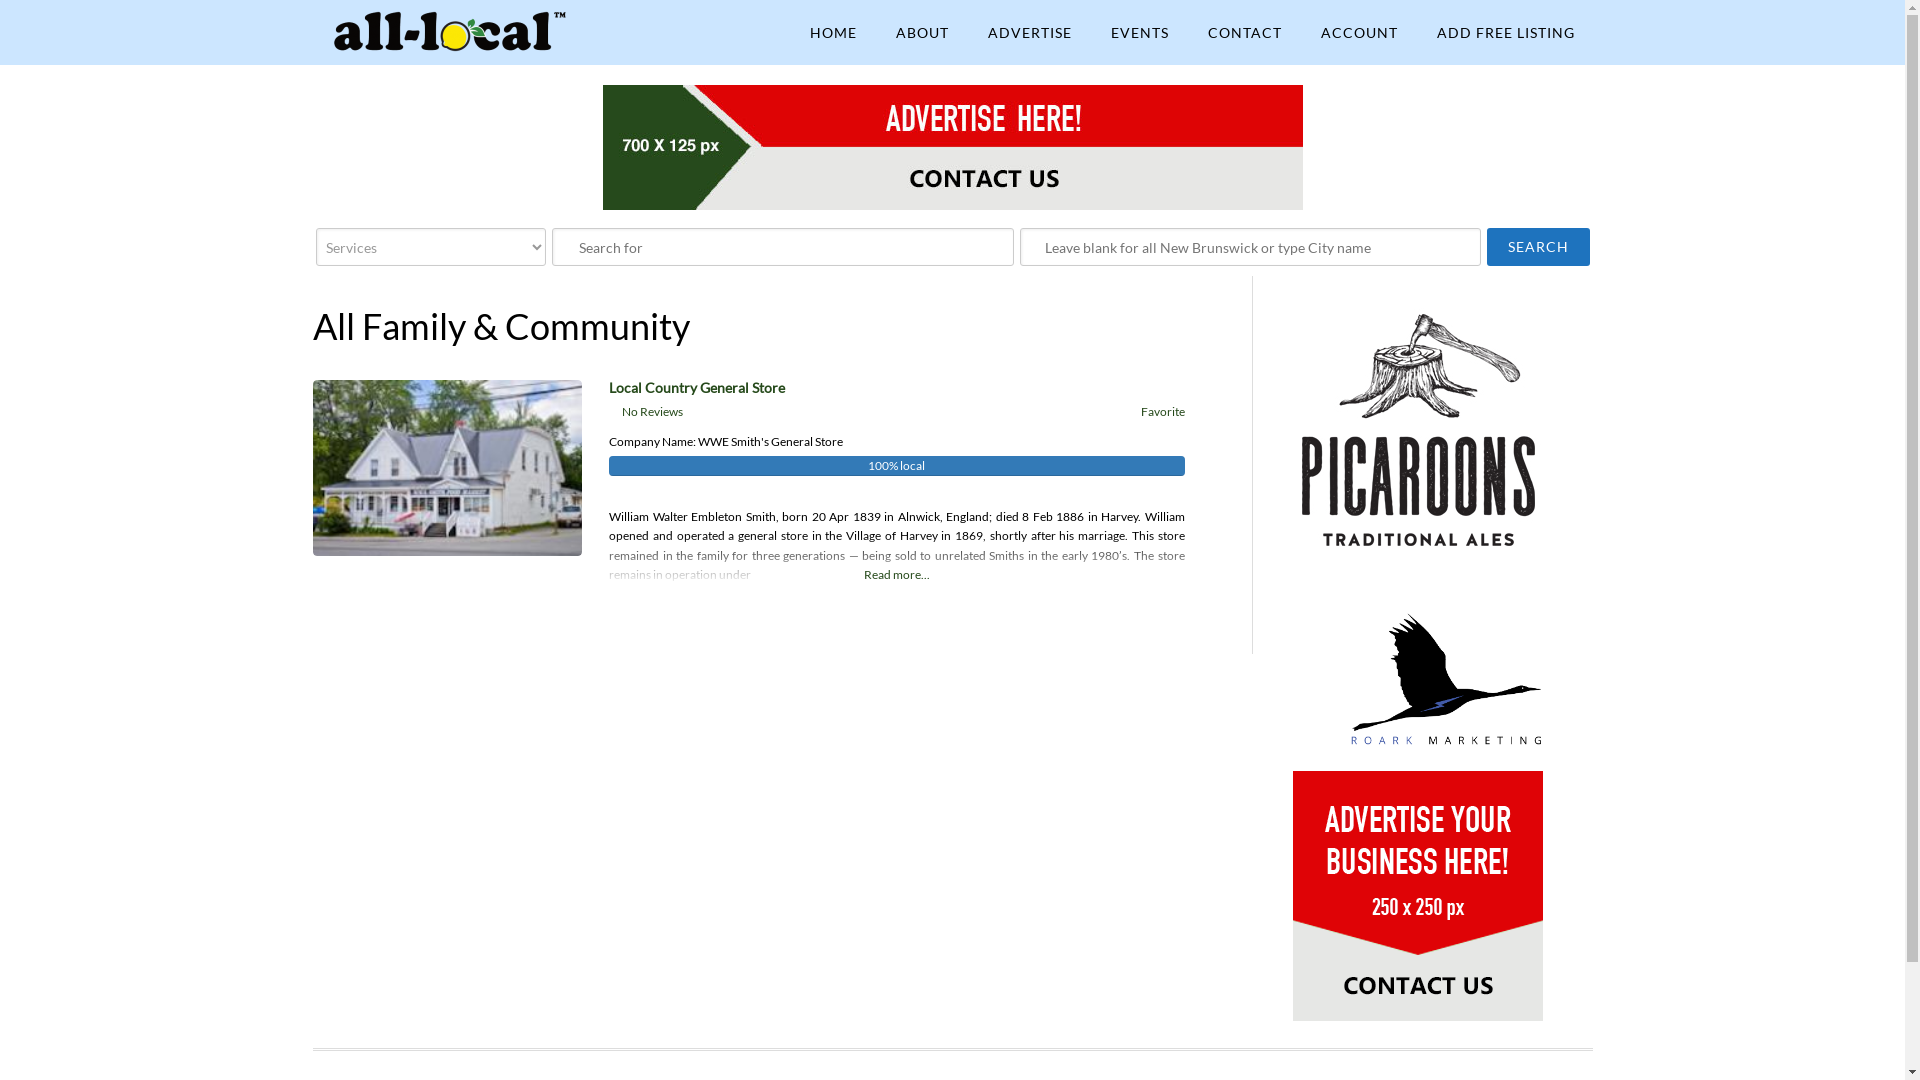  Describe the element at coordinates (1538, 247) in the screenshot. I see `SEARCH
SEARCH` at that location.